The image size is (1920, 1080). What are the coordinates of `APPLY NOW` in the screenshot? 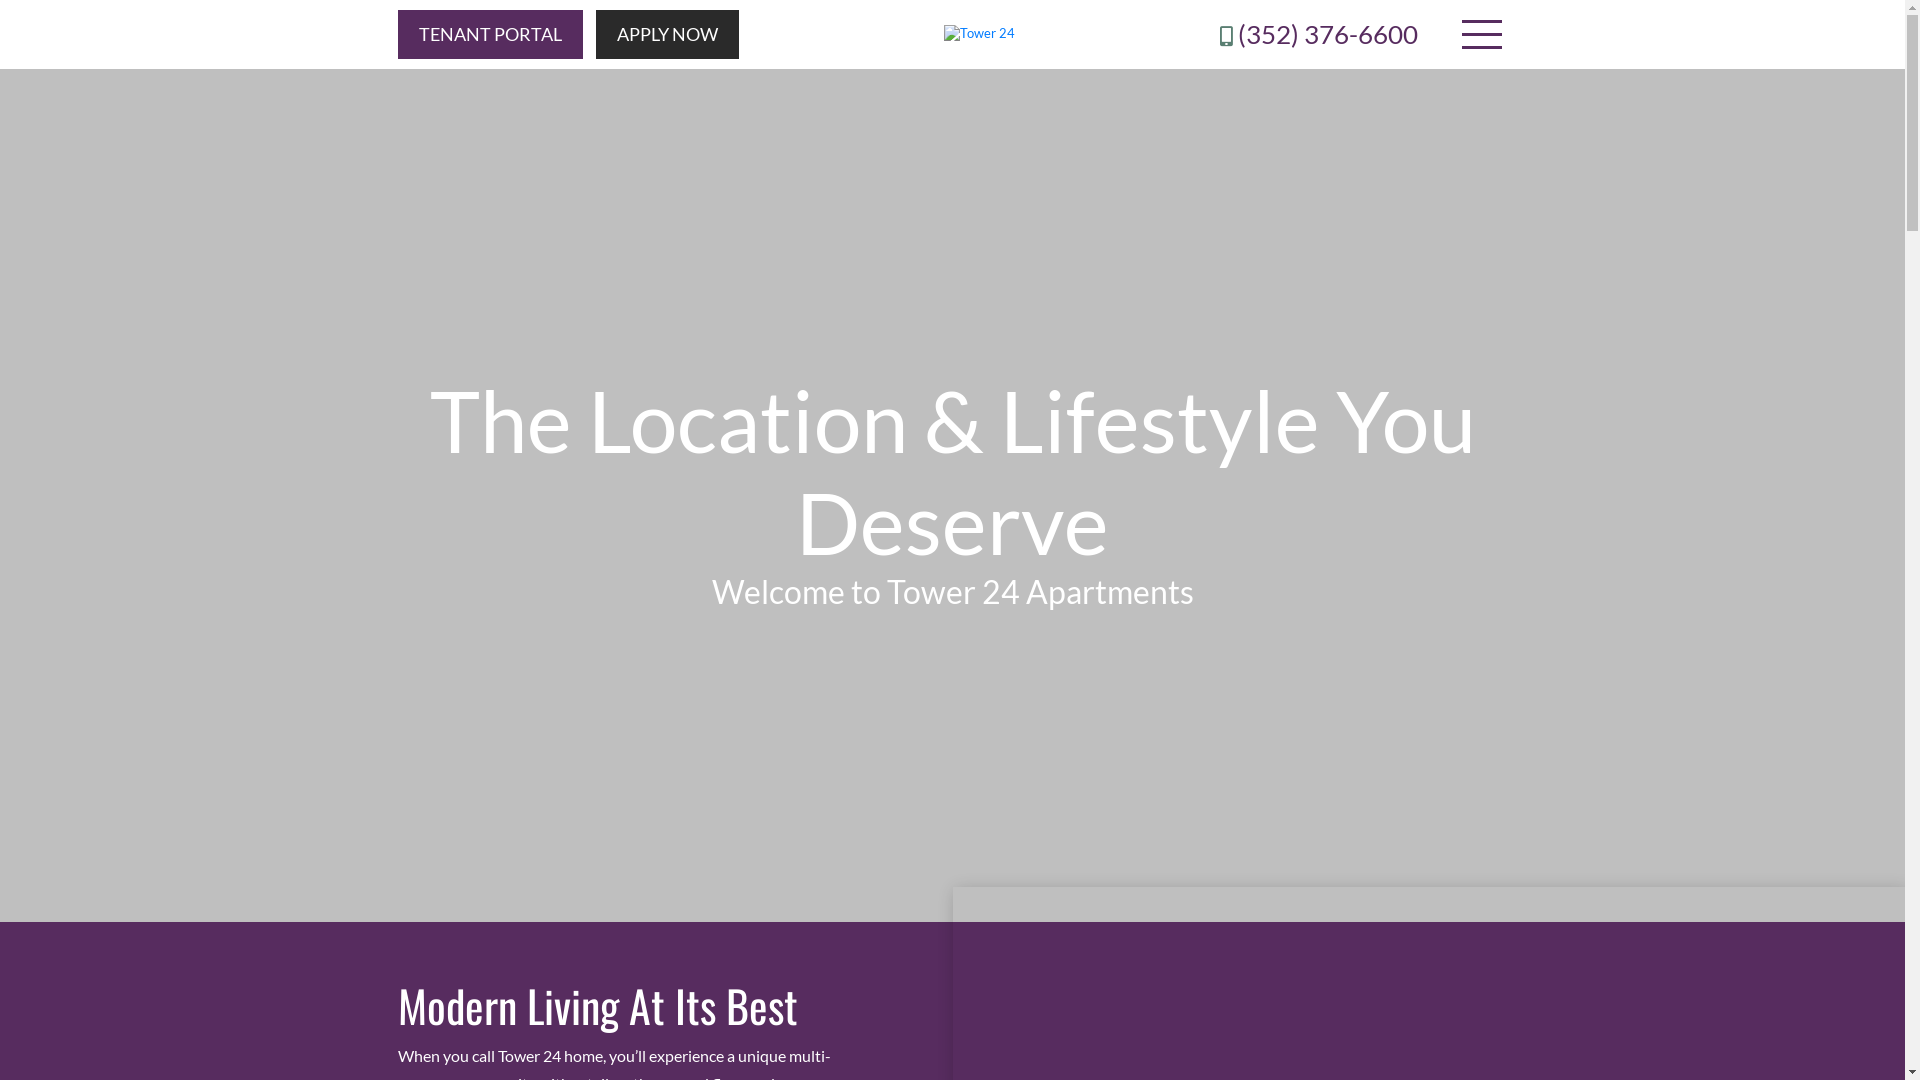 It's located at (668, 34).